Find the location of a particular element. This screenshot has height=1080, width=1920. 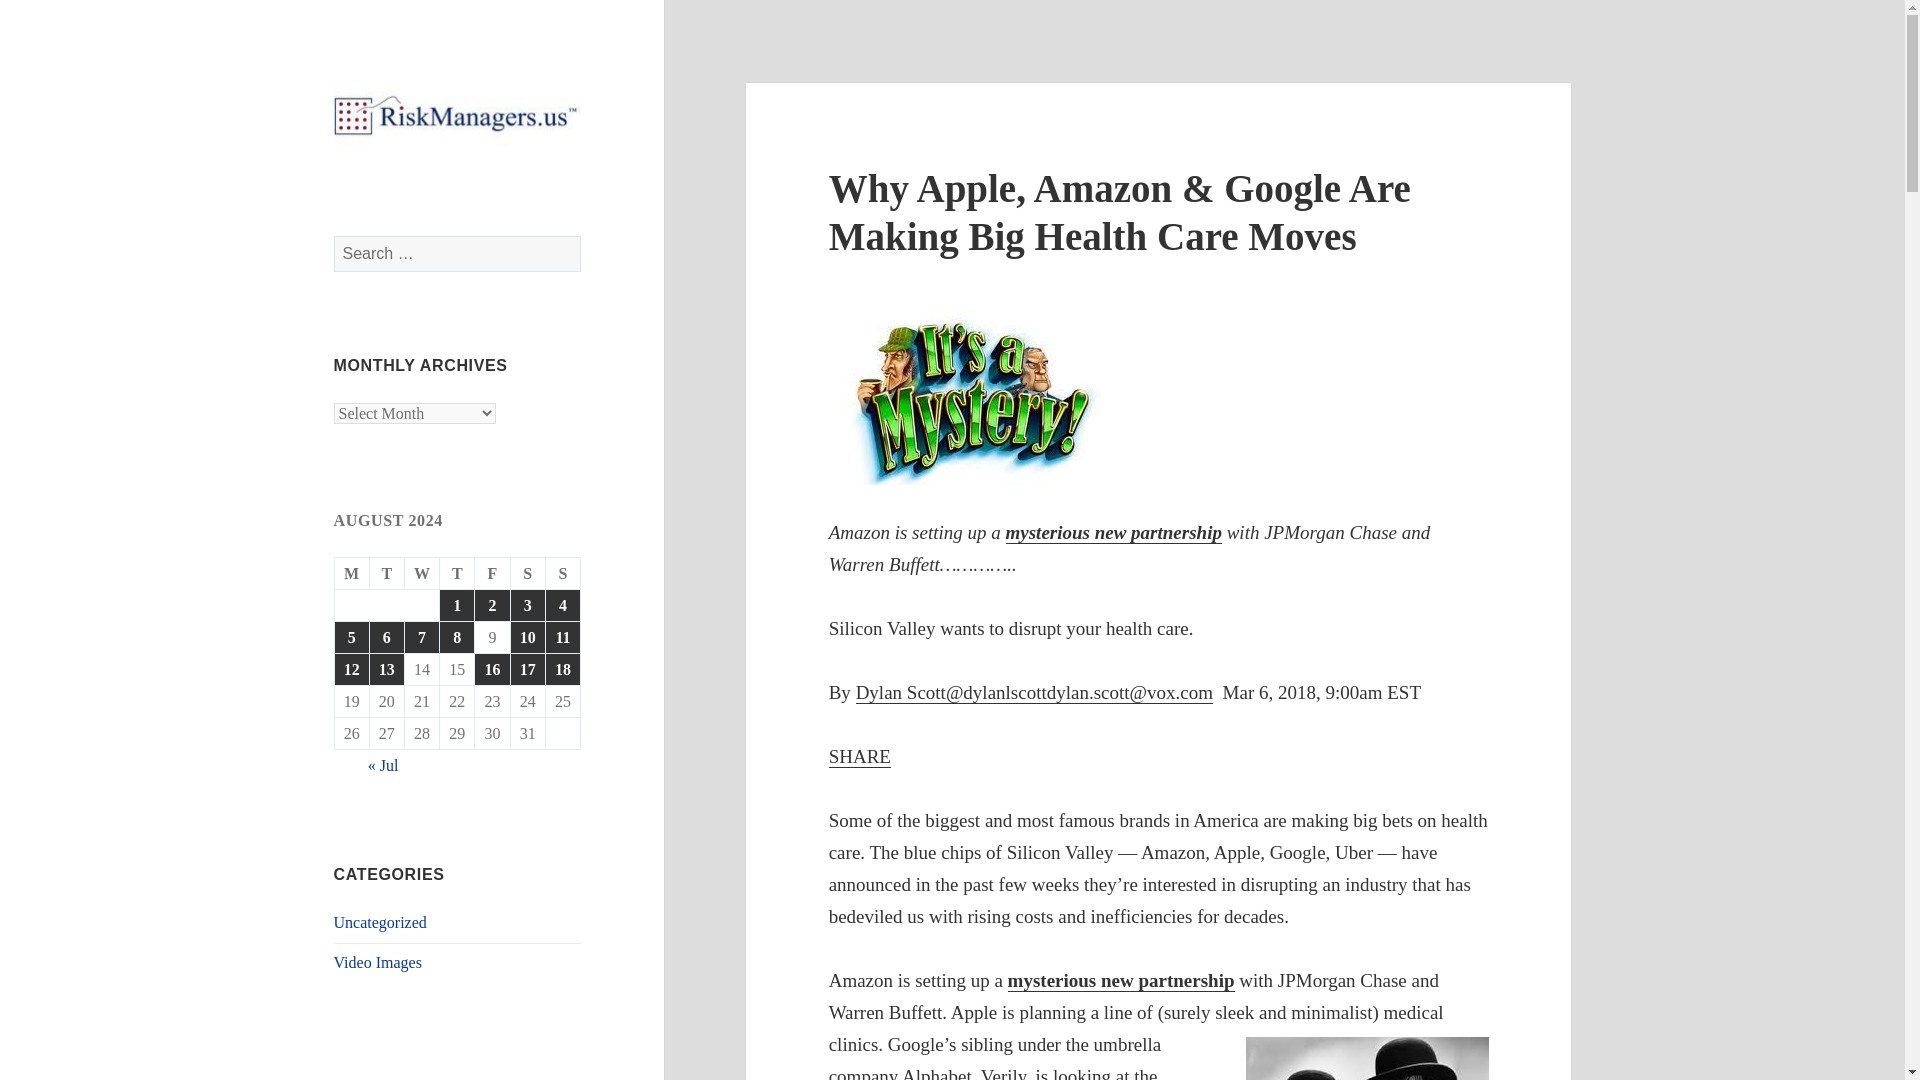

8 is located at coordinates (456, 638).